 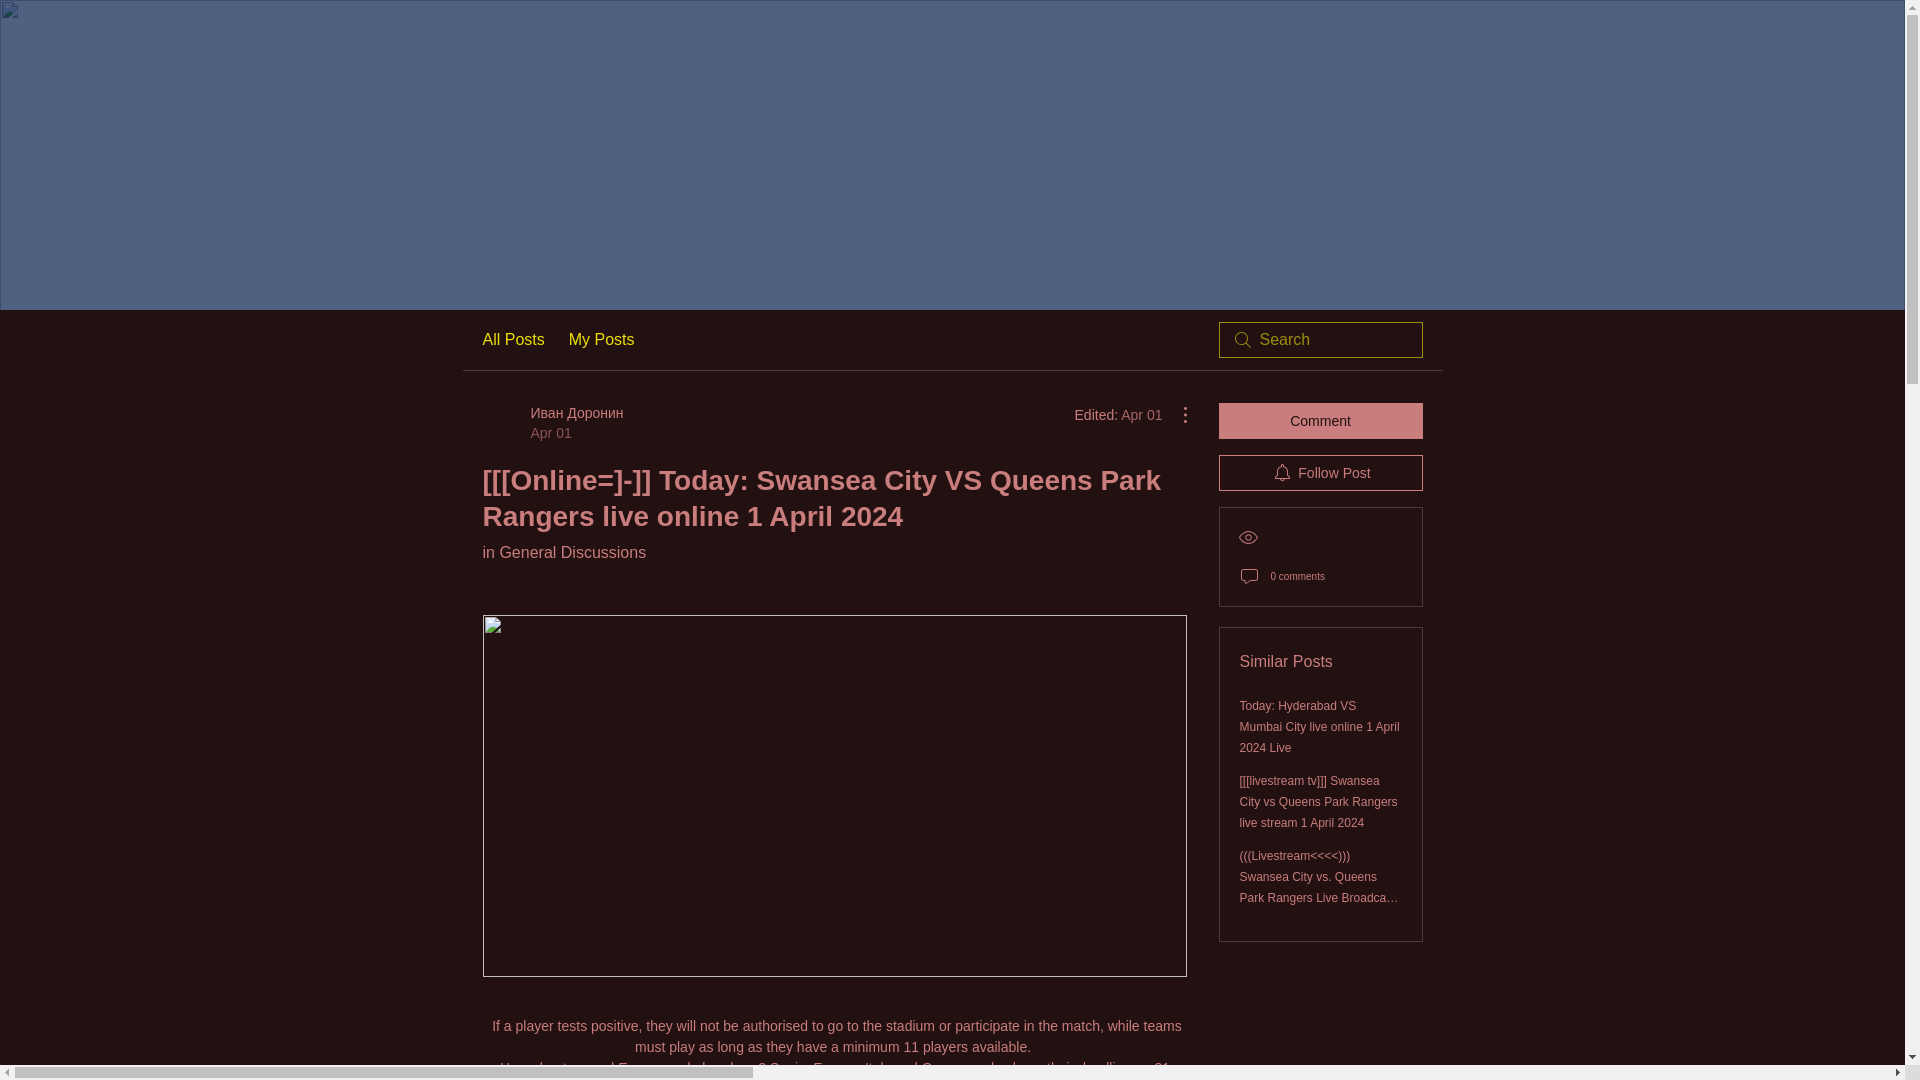 What do you see at coordinates (563, 552) in the screenshot?
I see `in General Discussions` at bounding box center [563, 552].